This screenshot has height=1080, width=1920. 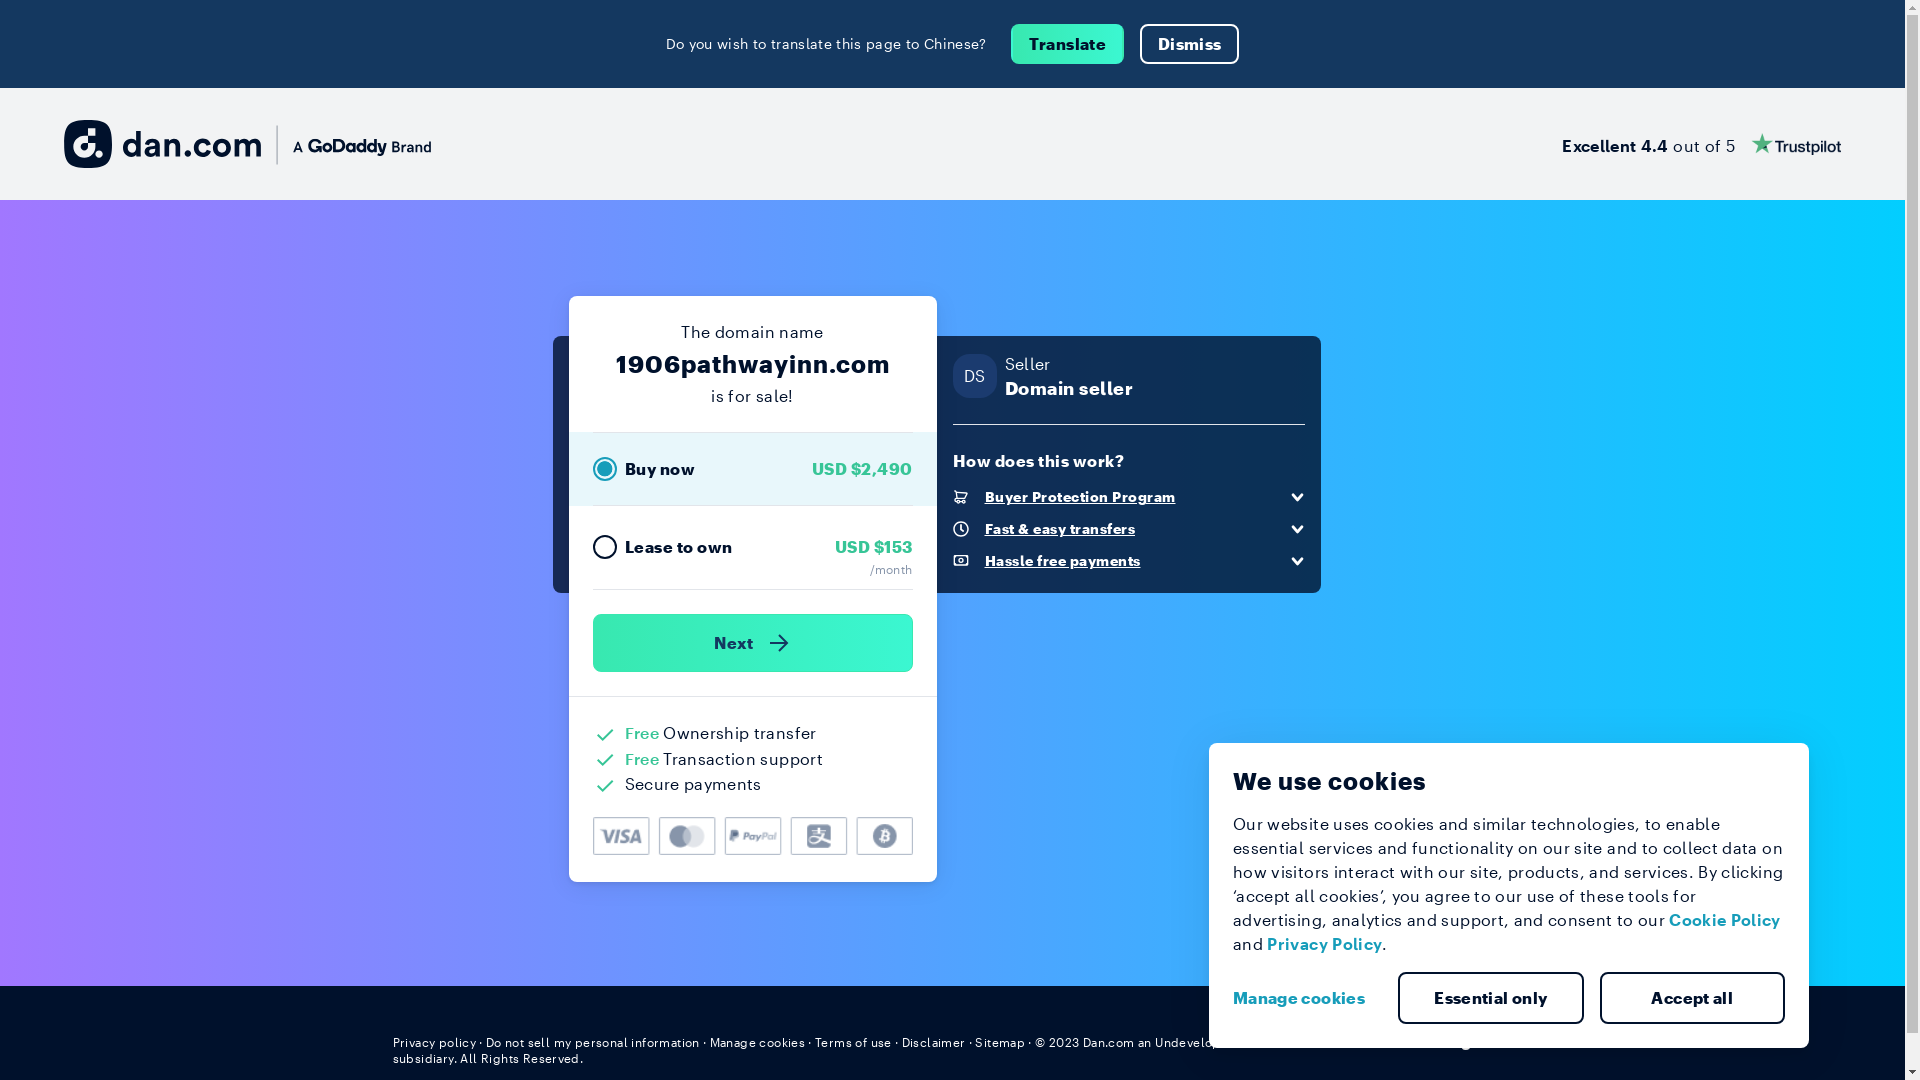 I want to click on Excellent 4.4 out of 5, so click(x=1702, y=144).